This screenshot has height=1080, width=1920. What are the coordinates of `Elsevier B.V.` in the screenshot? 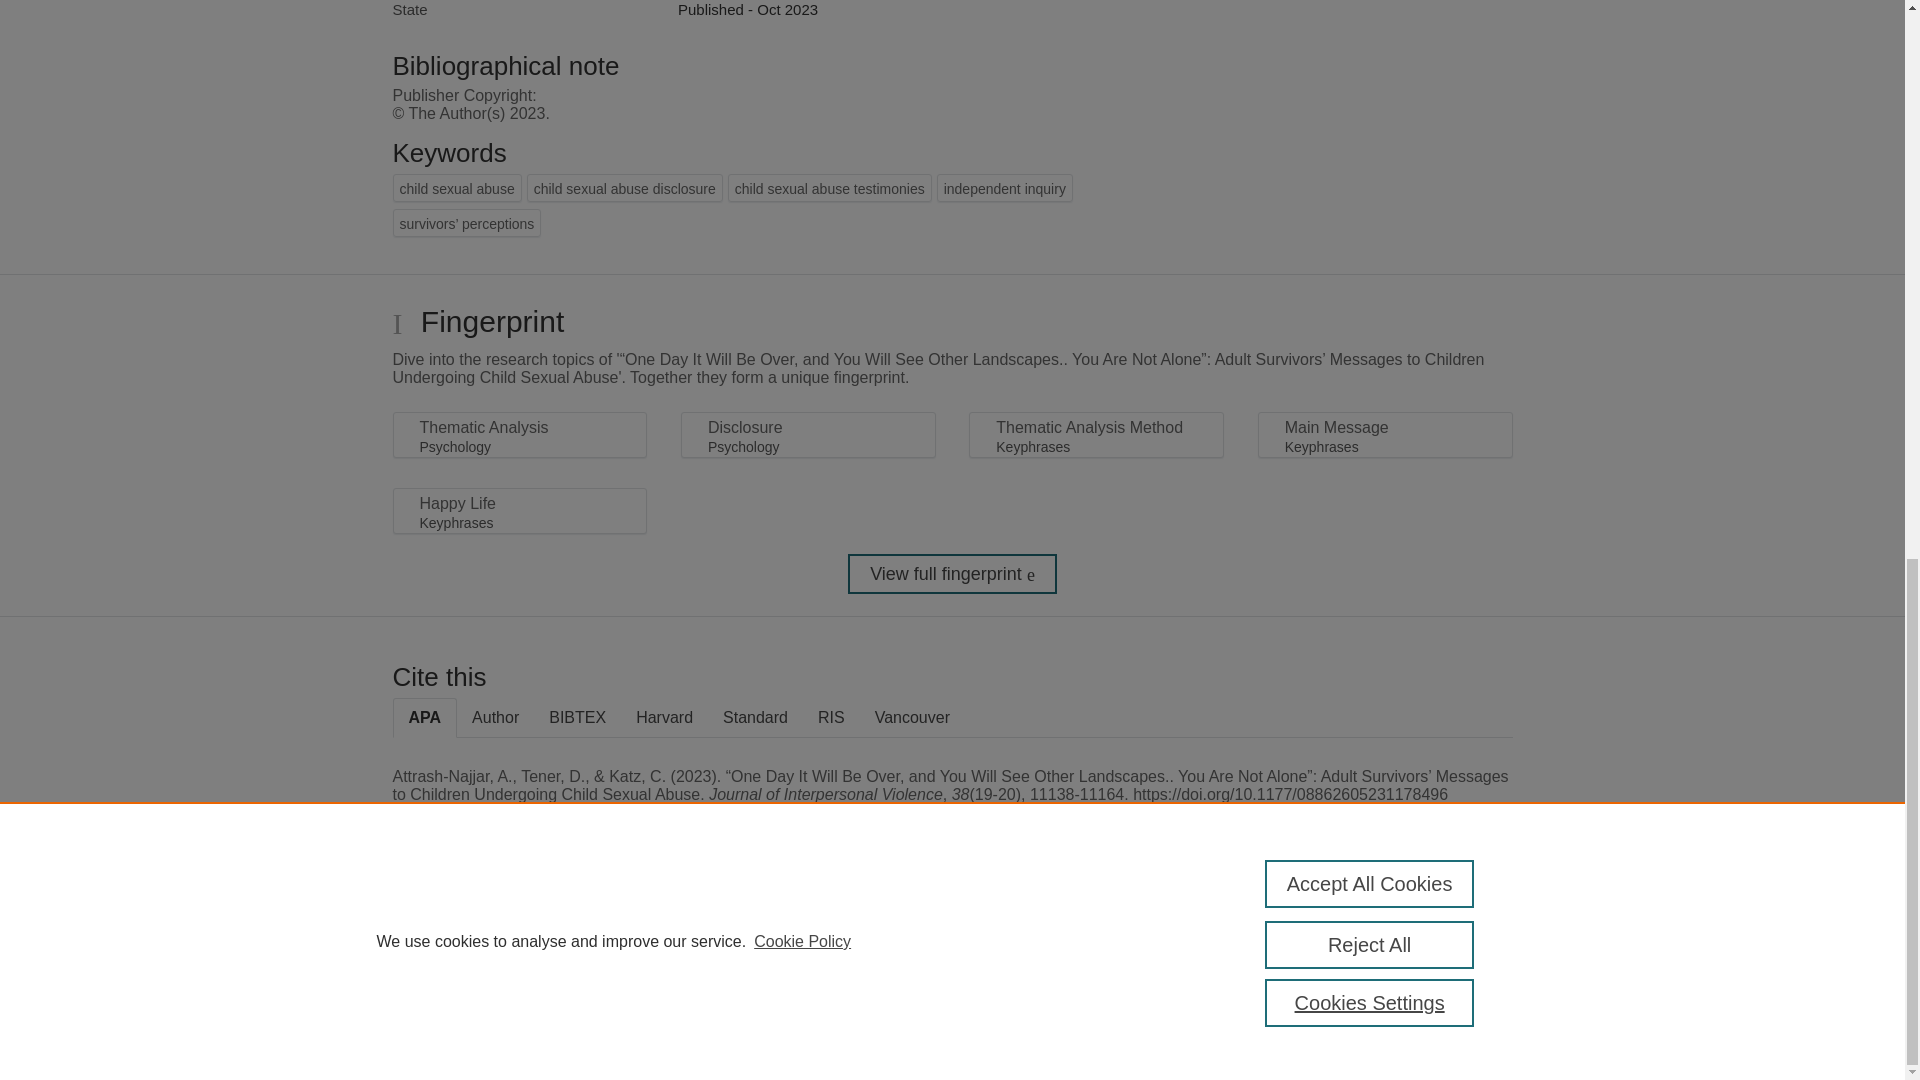 It's located at (668, 960).